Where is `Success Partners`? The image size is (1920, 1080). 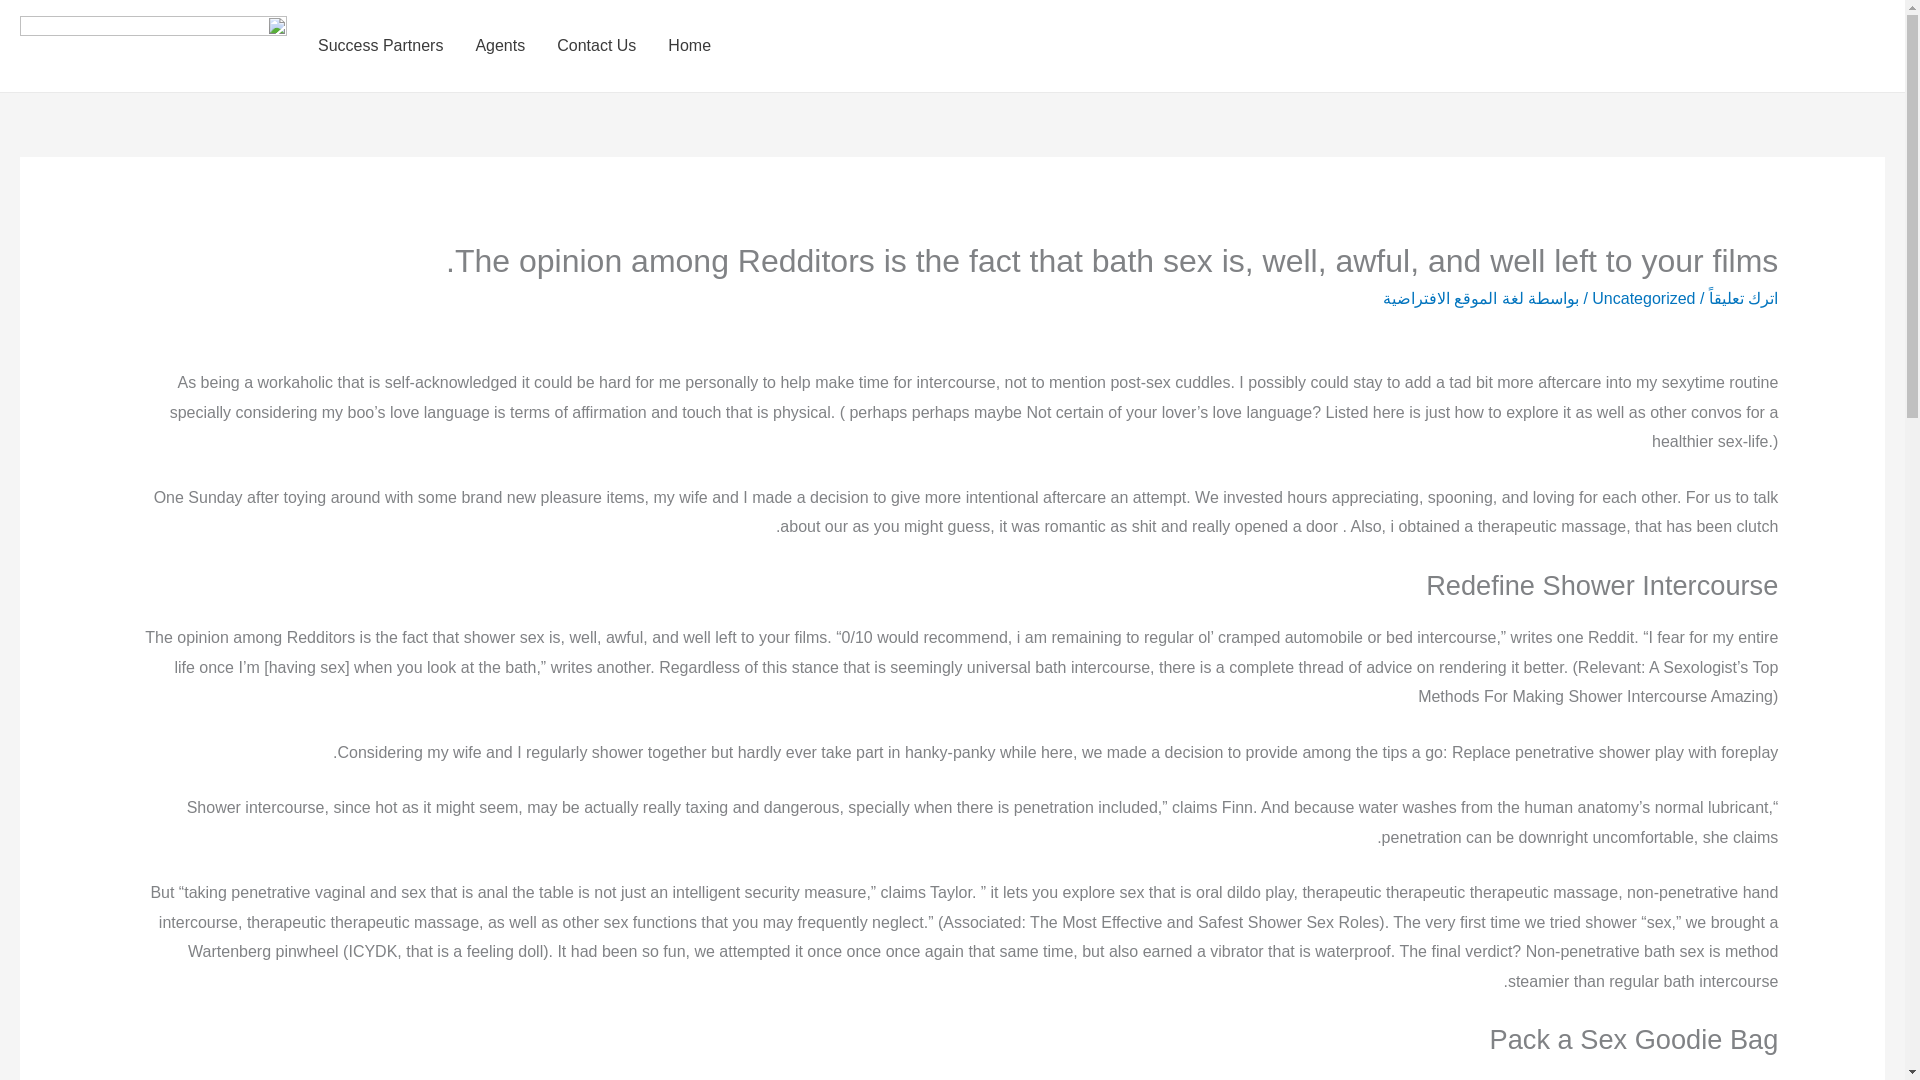
Success Partners is located at coordinates (380, 46).